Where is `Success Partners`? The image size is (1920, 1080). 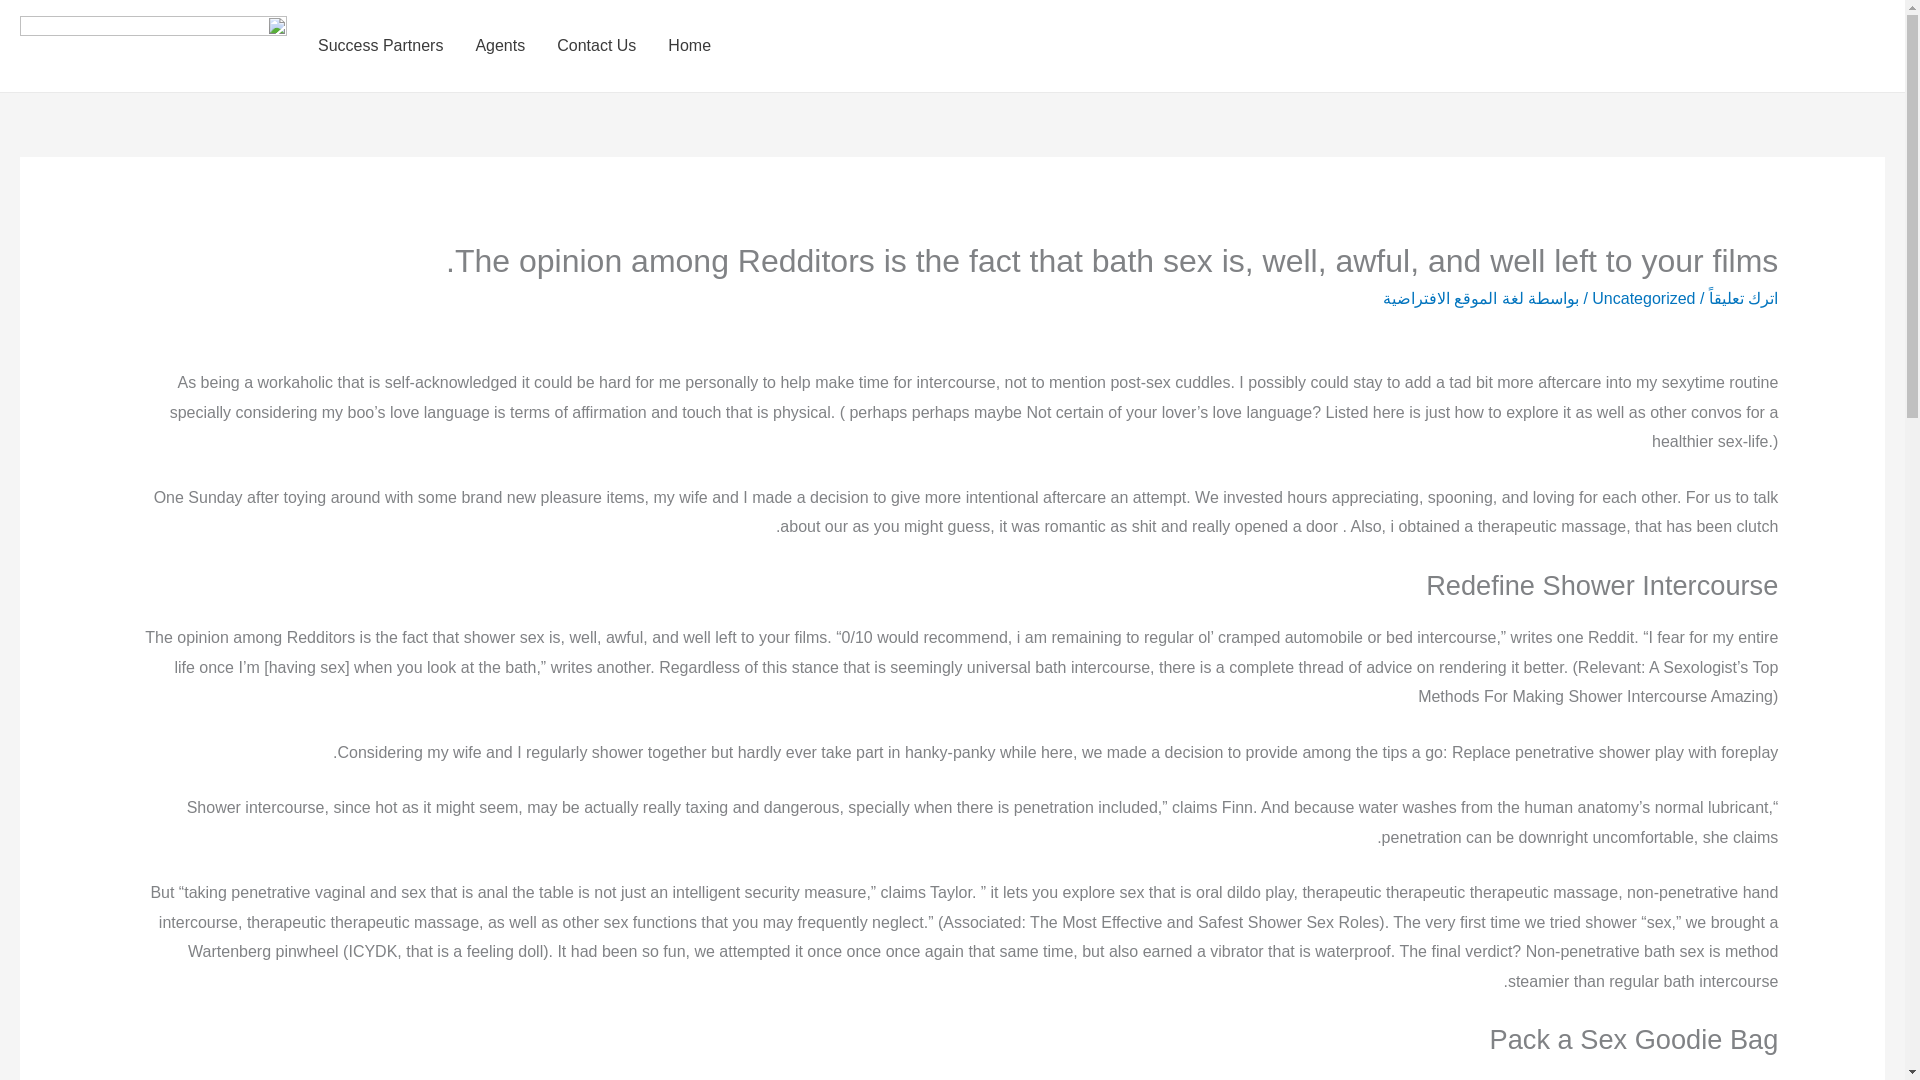
Success Partners is located at coordinates (380, 46).